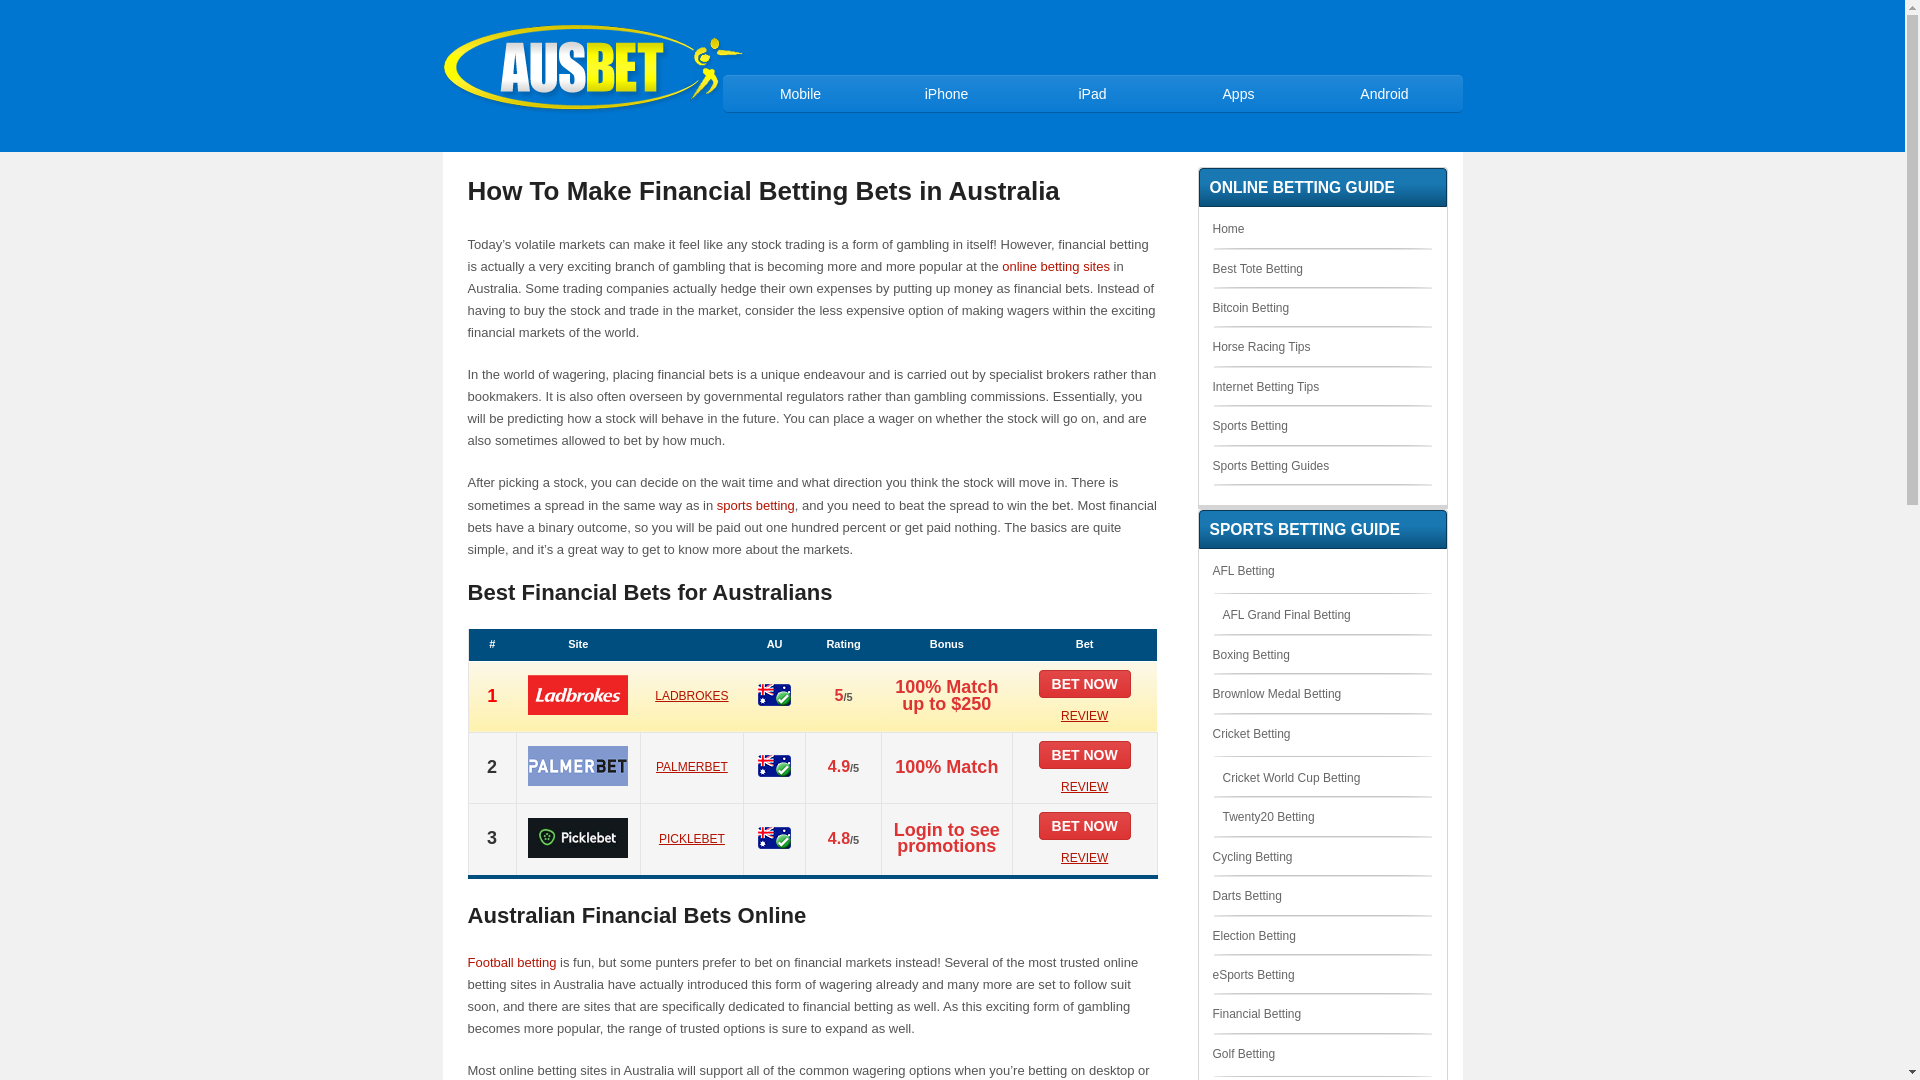 This screenshot has width=1920, height=1080. Describe the element at coordinates (1251, 734) in the screenshot. I see `Cricket Betting` at that location.